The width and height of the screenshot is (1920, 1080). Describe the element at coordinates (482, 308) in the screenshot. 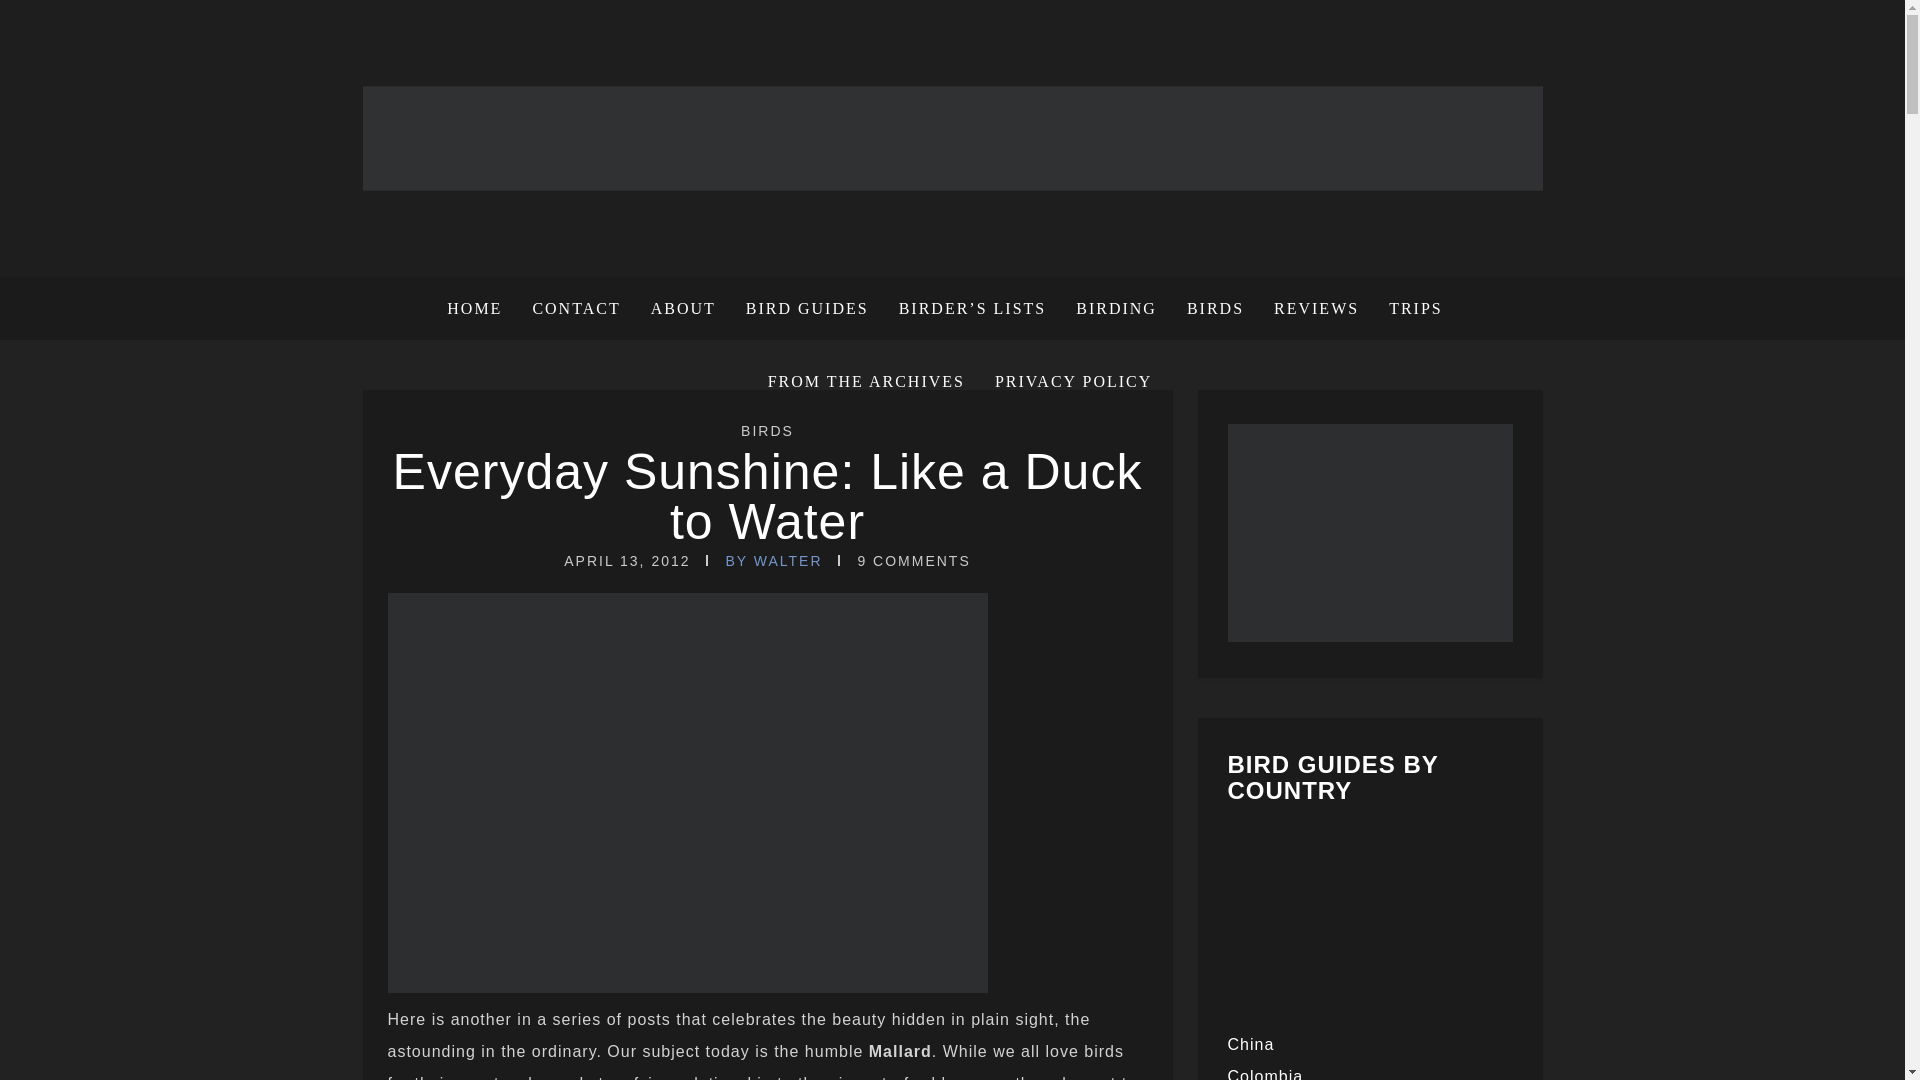

I see `HOME` at that location.